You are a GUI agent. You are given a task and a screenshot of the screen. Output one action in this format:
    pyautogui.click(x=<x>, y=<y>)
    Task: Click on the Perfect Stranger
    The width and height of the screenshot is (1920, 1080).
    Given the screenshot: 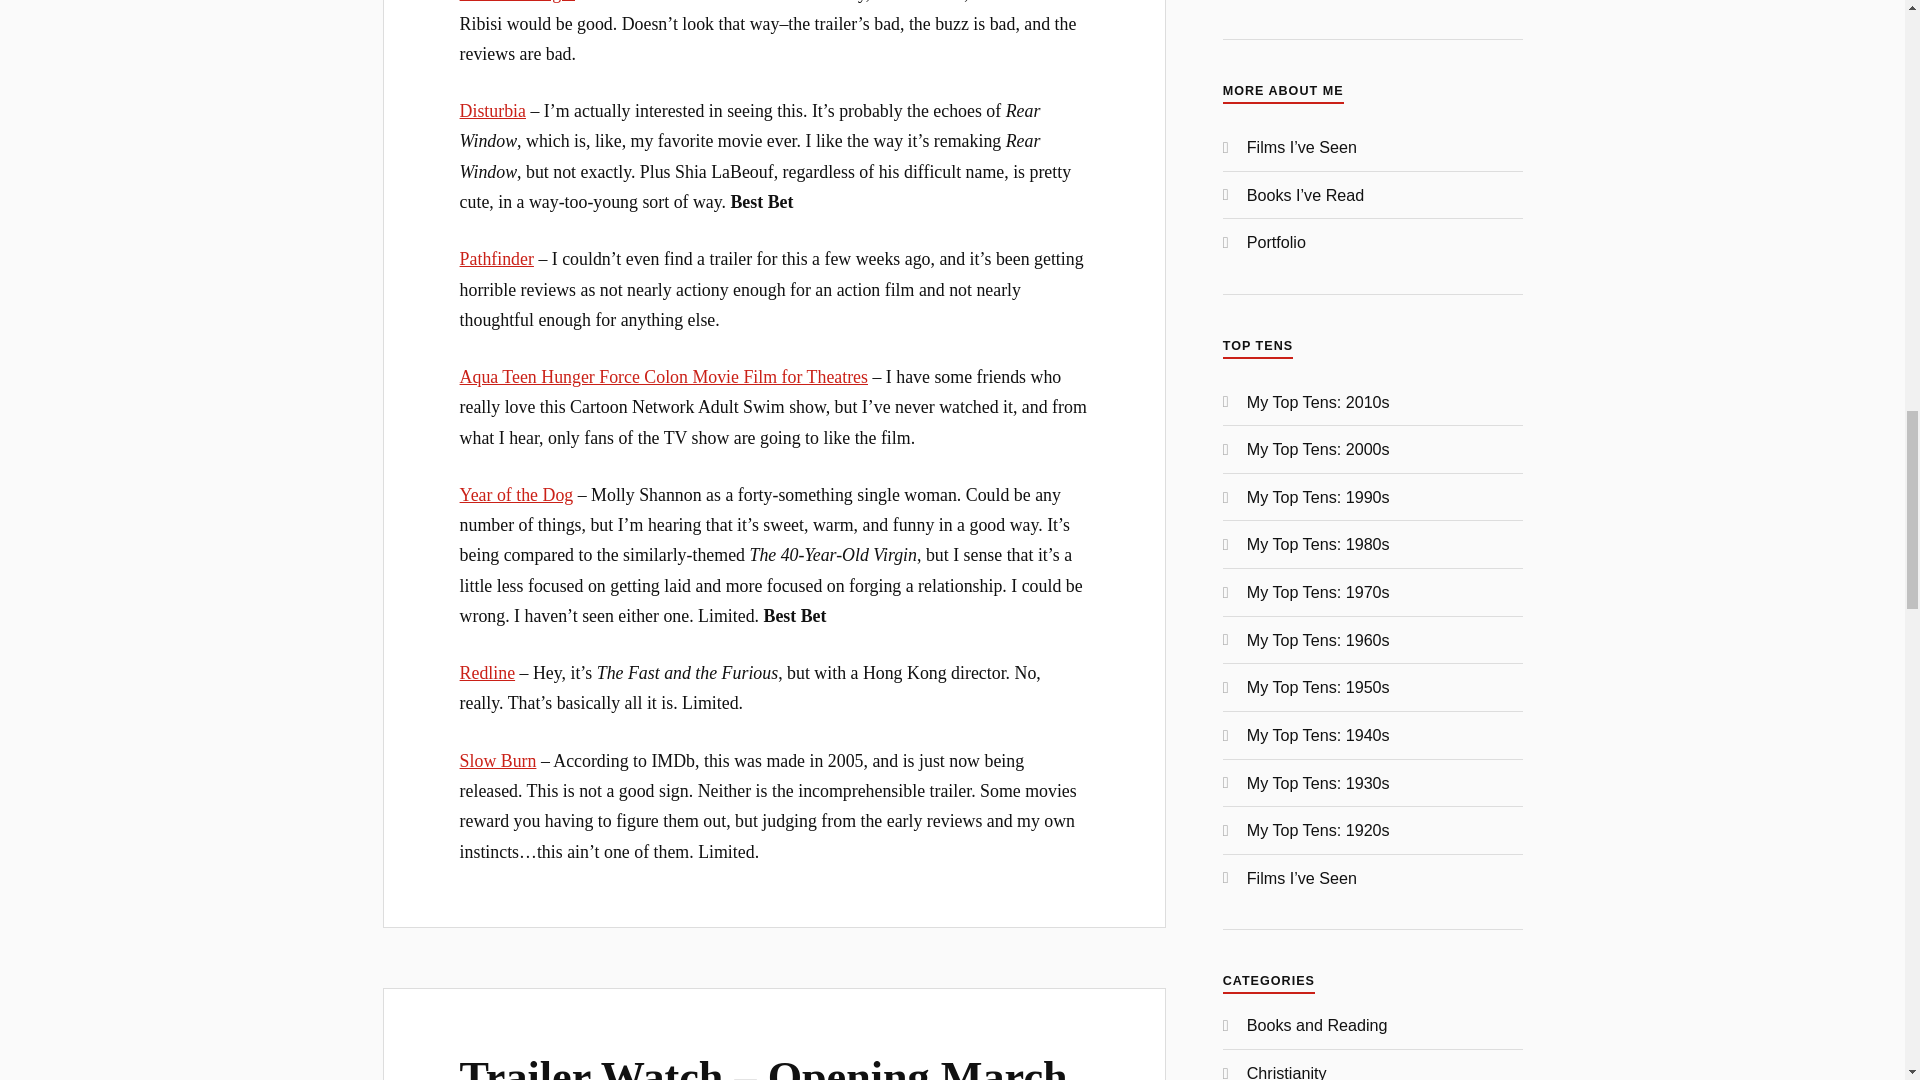 What is the action you would take?
    pyautogui.click(x=517, y=2)
    